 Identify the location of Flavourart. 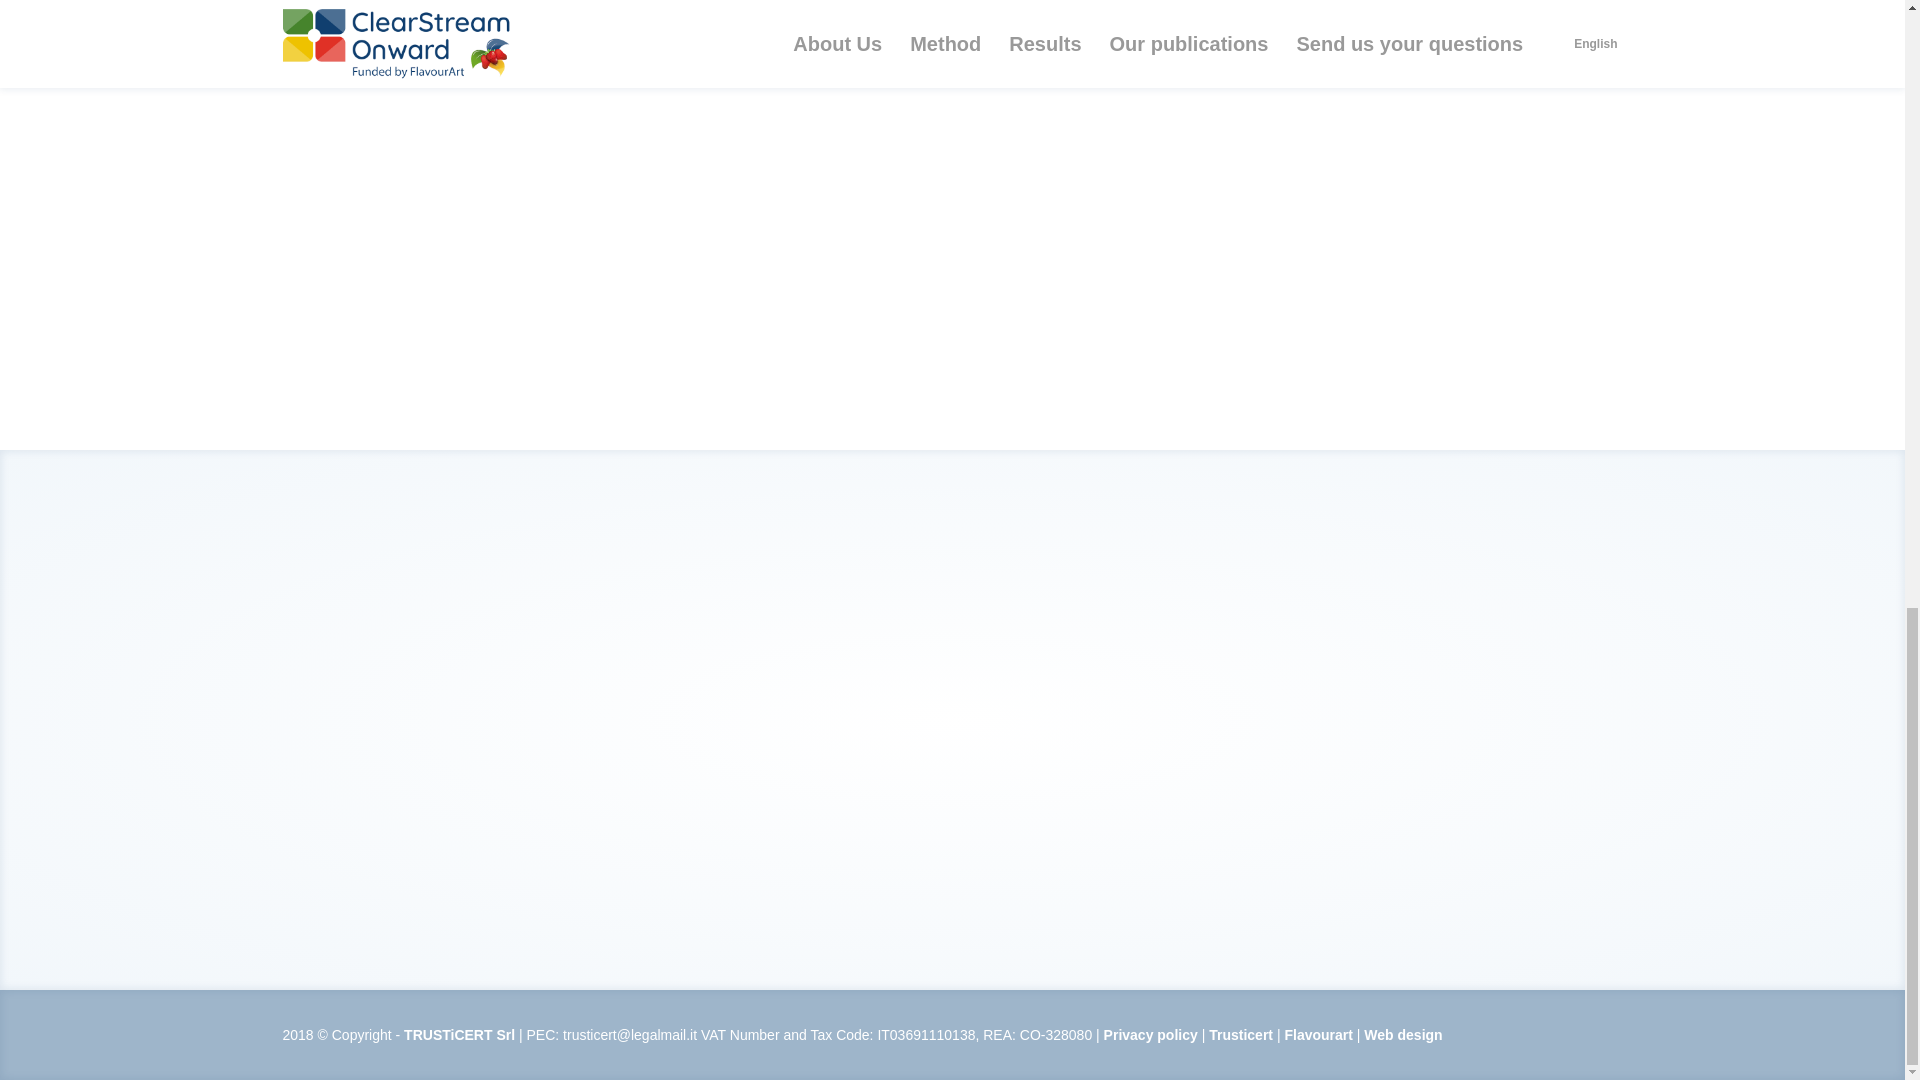
(1318, 1035).